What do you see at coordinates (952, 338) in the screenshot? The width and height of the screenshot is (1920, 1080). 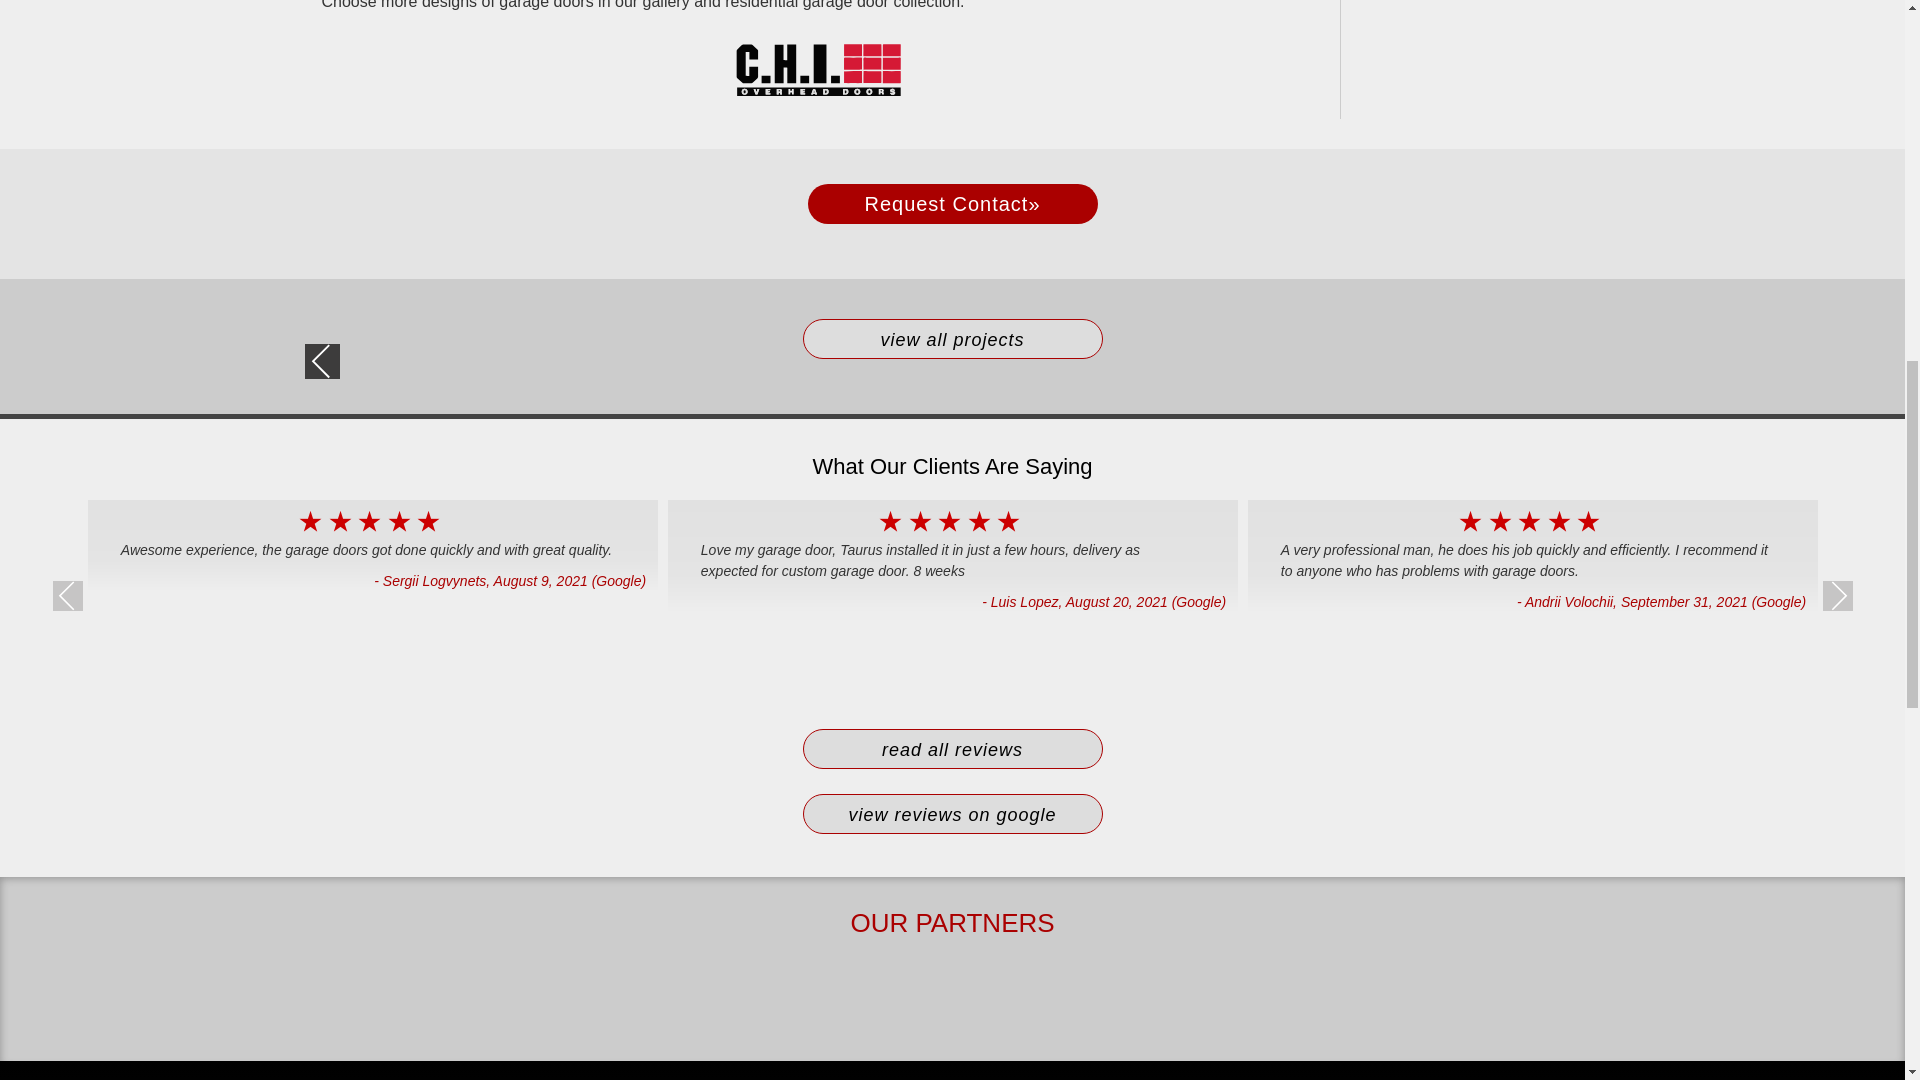 I see `All News` at bounding box center [952, 338].